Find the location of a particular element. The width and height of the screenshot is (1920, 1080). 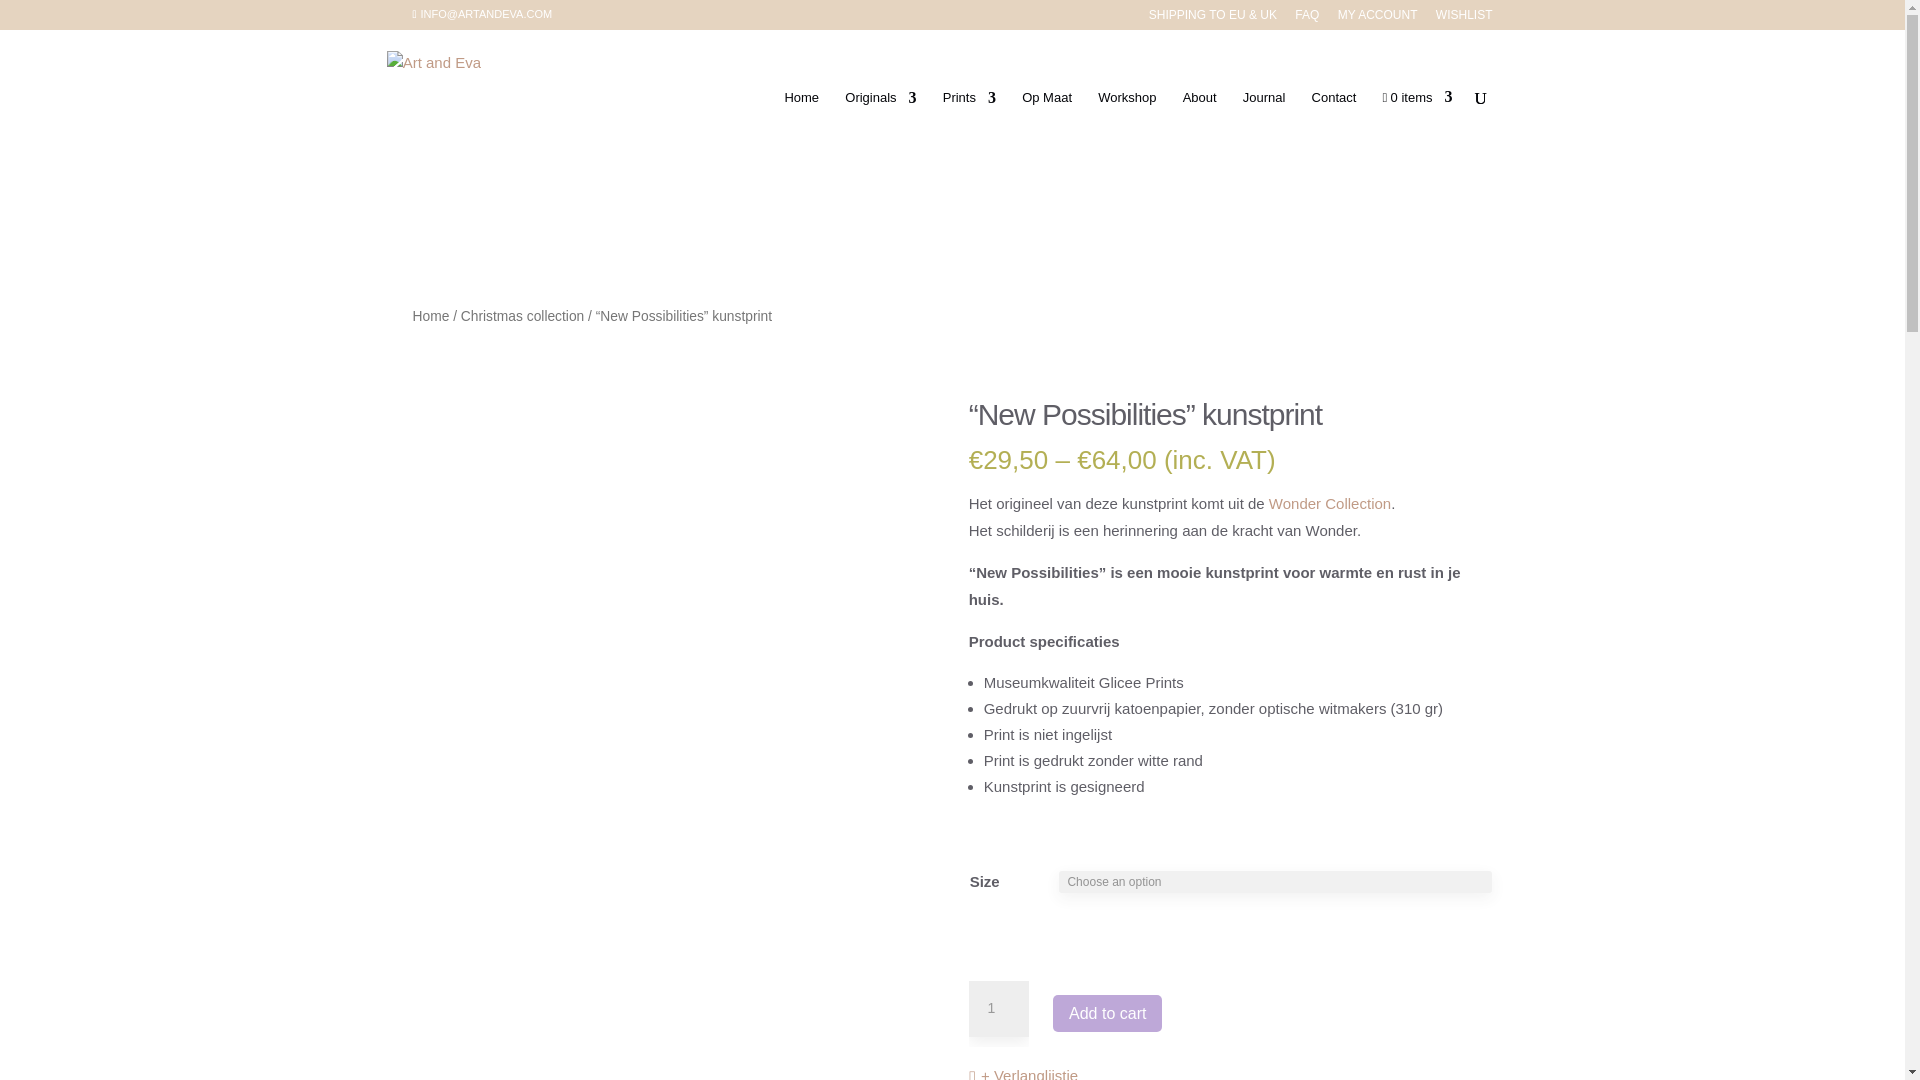

0 items is located at coordinates (1418, 128).